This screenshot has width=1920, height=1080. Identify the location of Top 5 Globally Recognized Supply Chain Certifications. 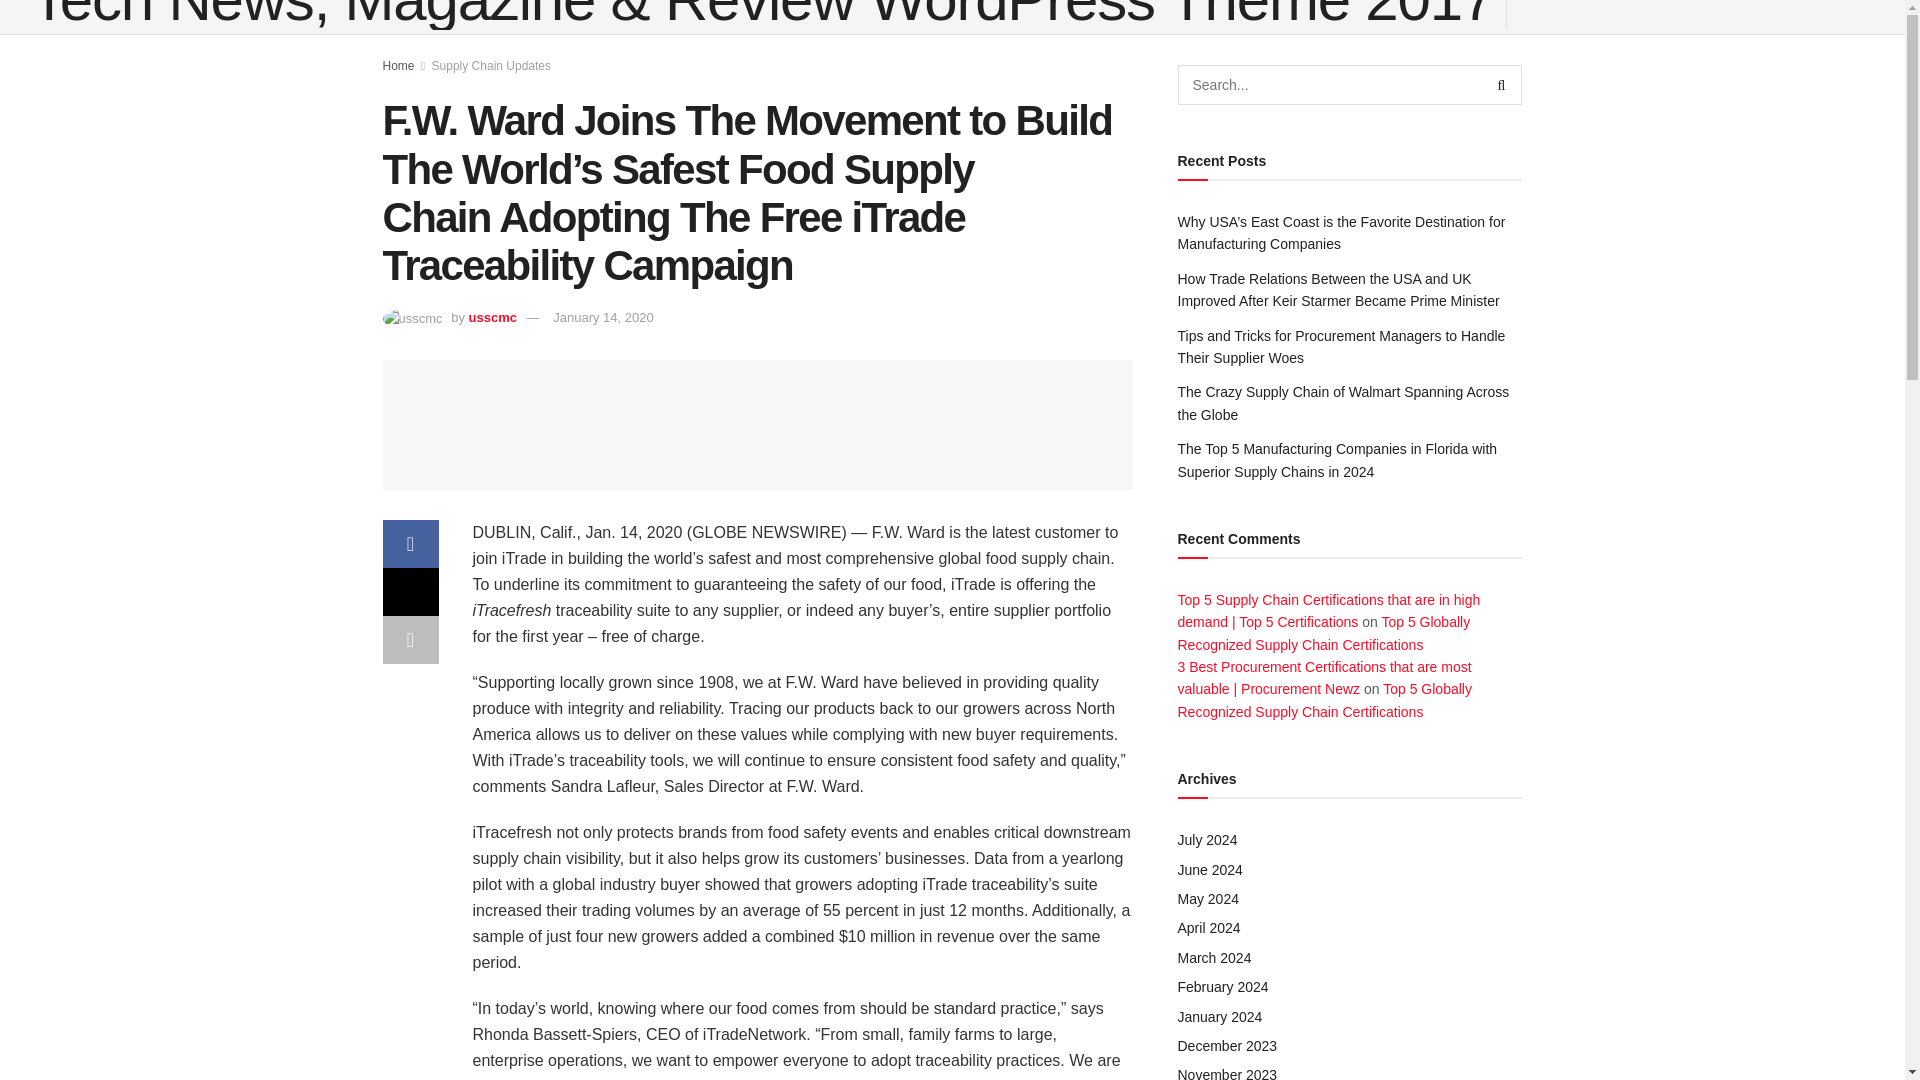
(1324, 633).